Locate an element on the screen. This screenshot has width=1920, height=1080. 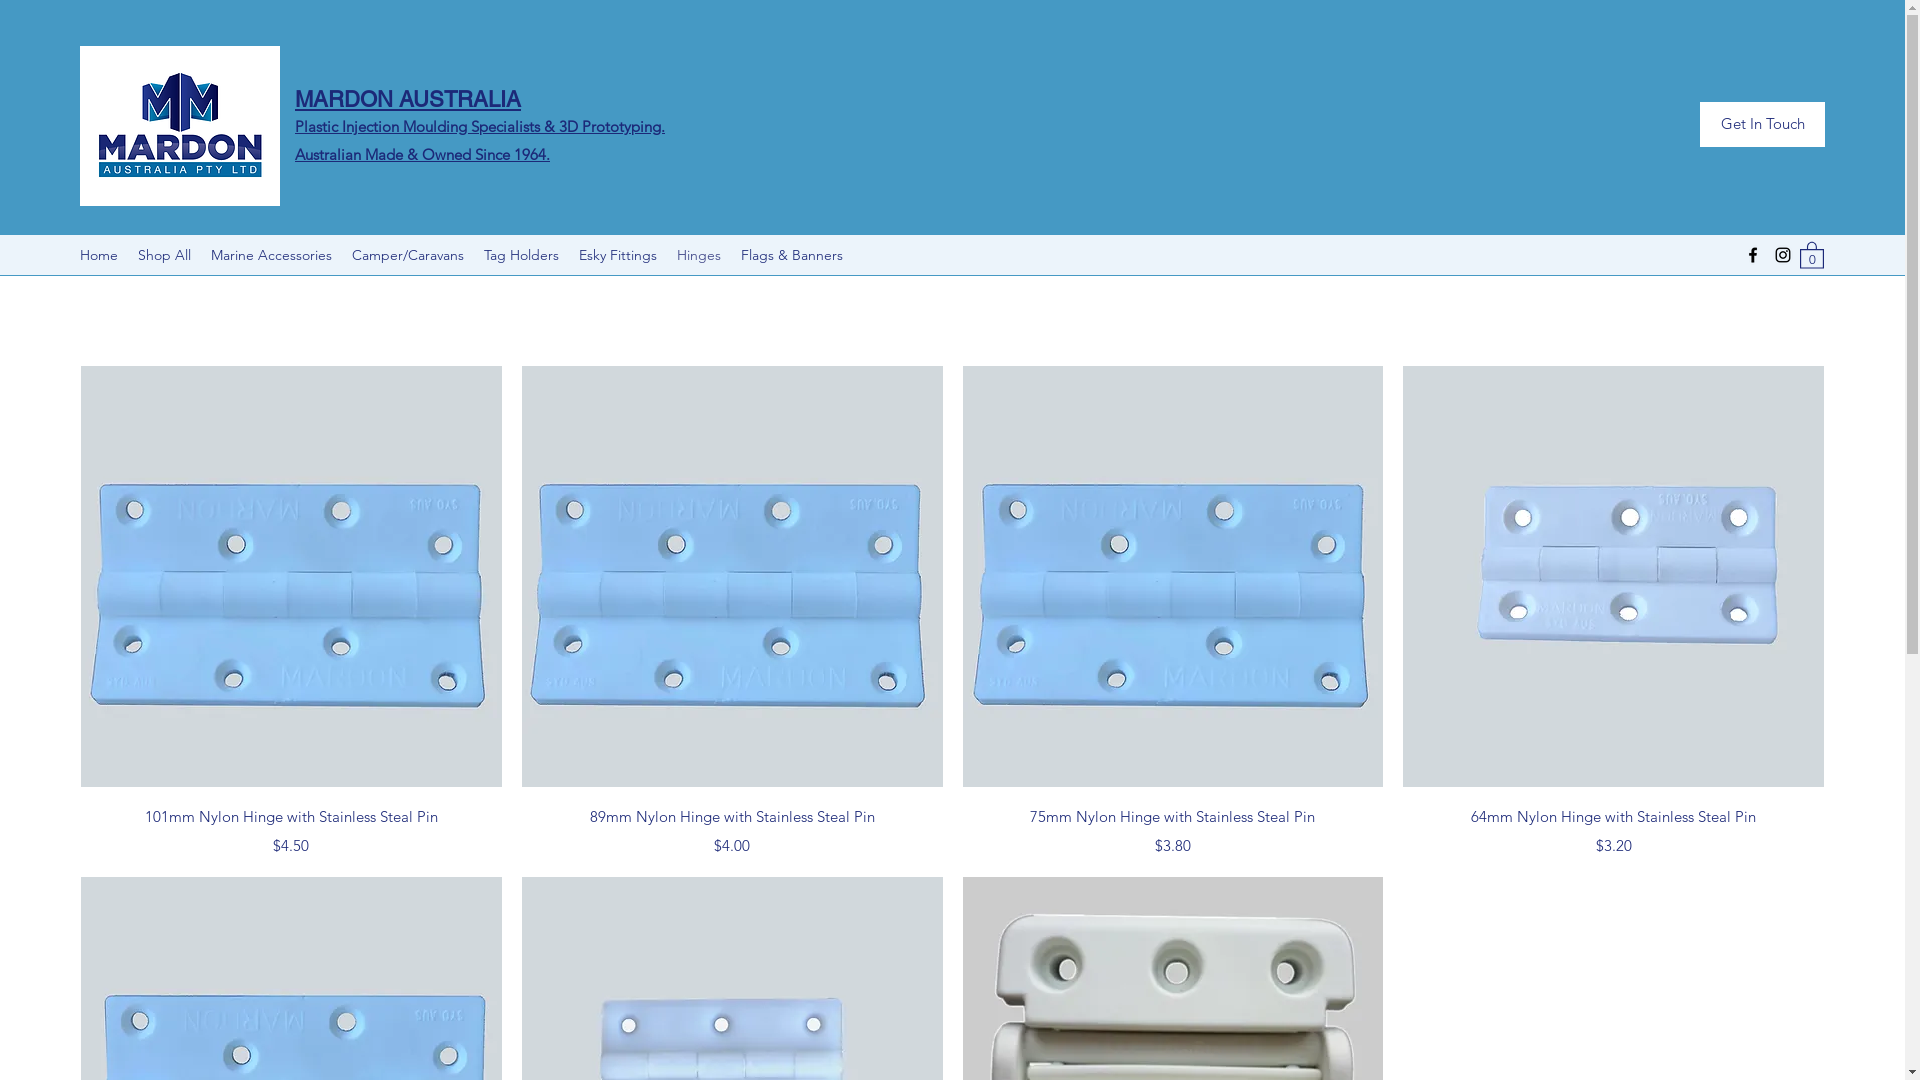
Hinges is located at coordinates (699, 255).